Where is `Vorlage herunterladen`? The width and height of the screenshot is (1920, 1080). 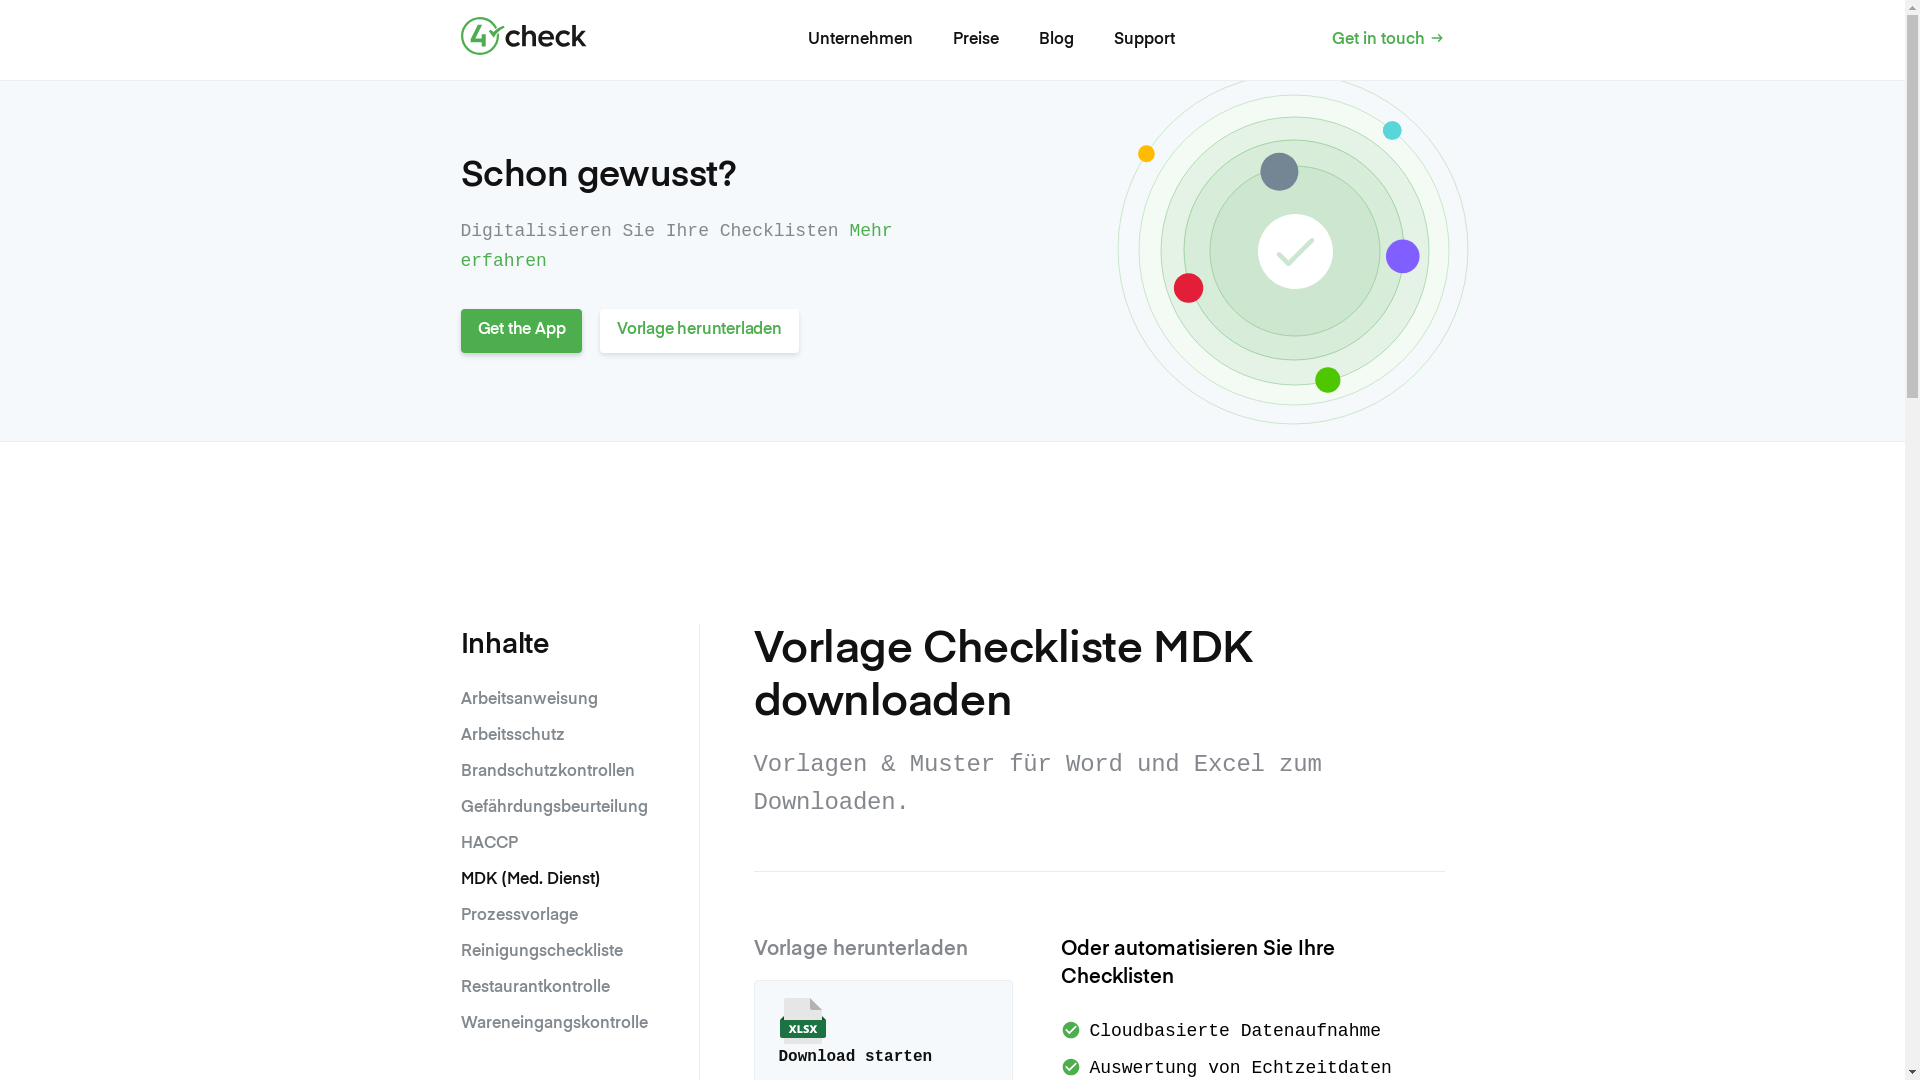
Vorlage herunterladen is located at coordinates (700, 331).